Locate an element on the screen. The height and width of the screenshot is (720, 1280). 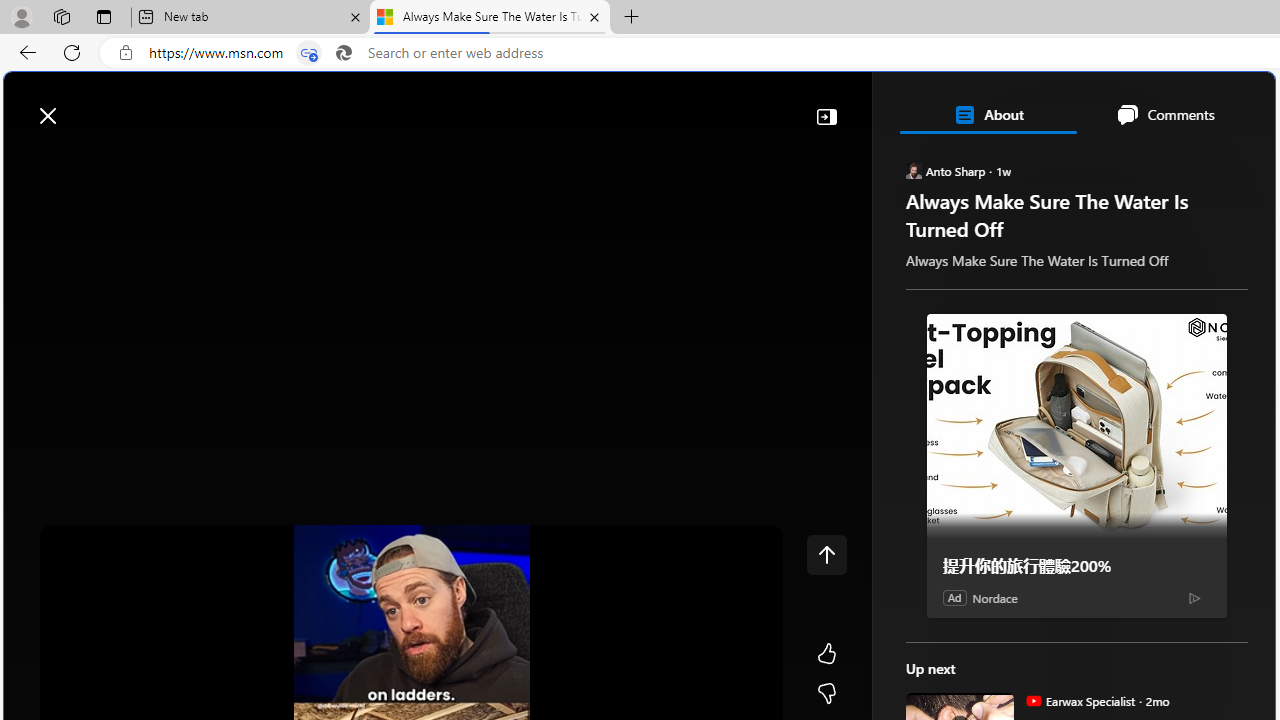
Discover is located at coordinates (92, 162).